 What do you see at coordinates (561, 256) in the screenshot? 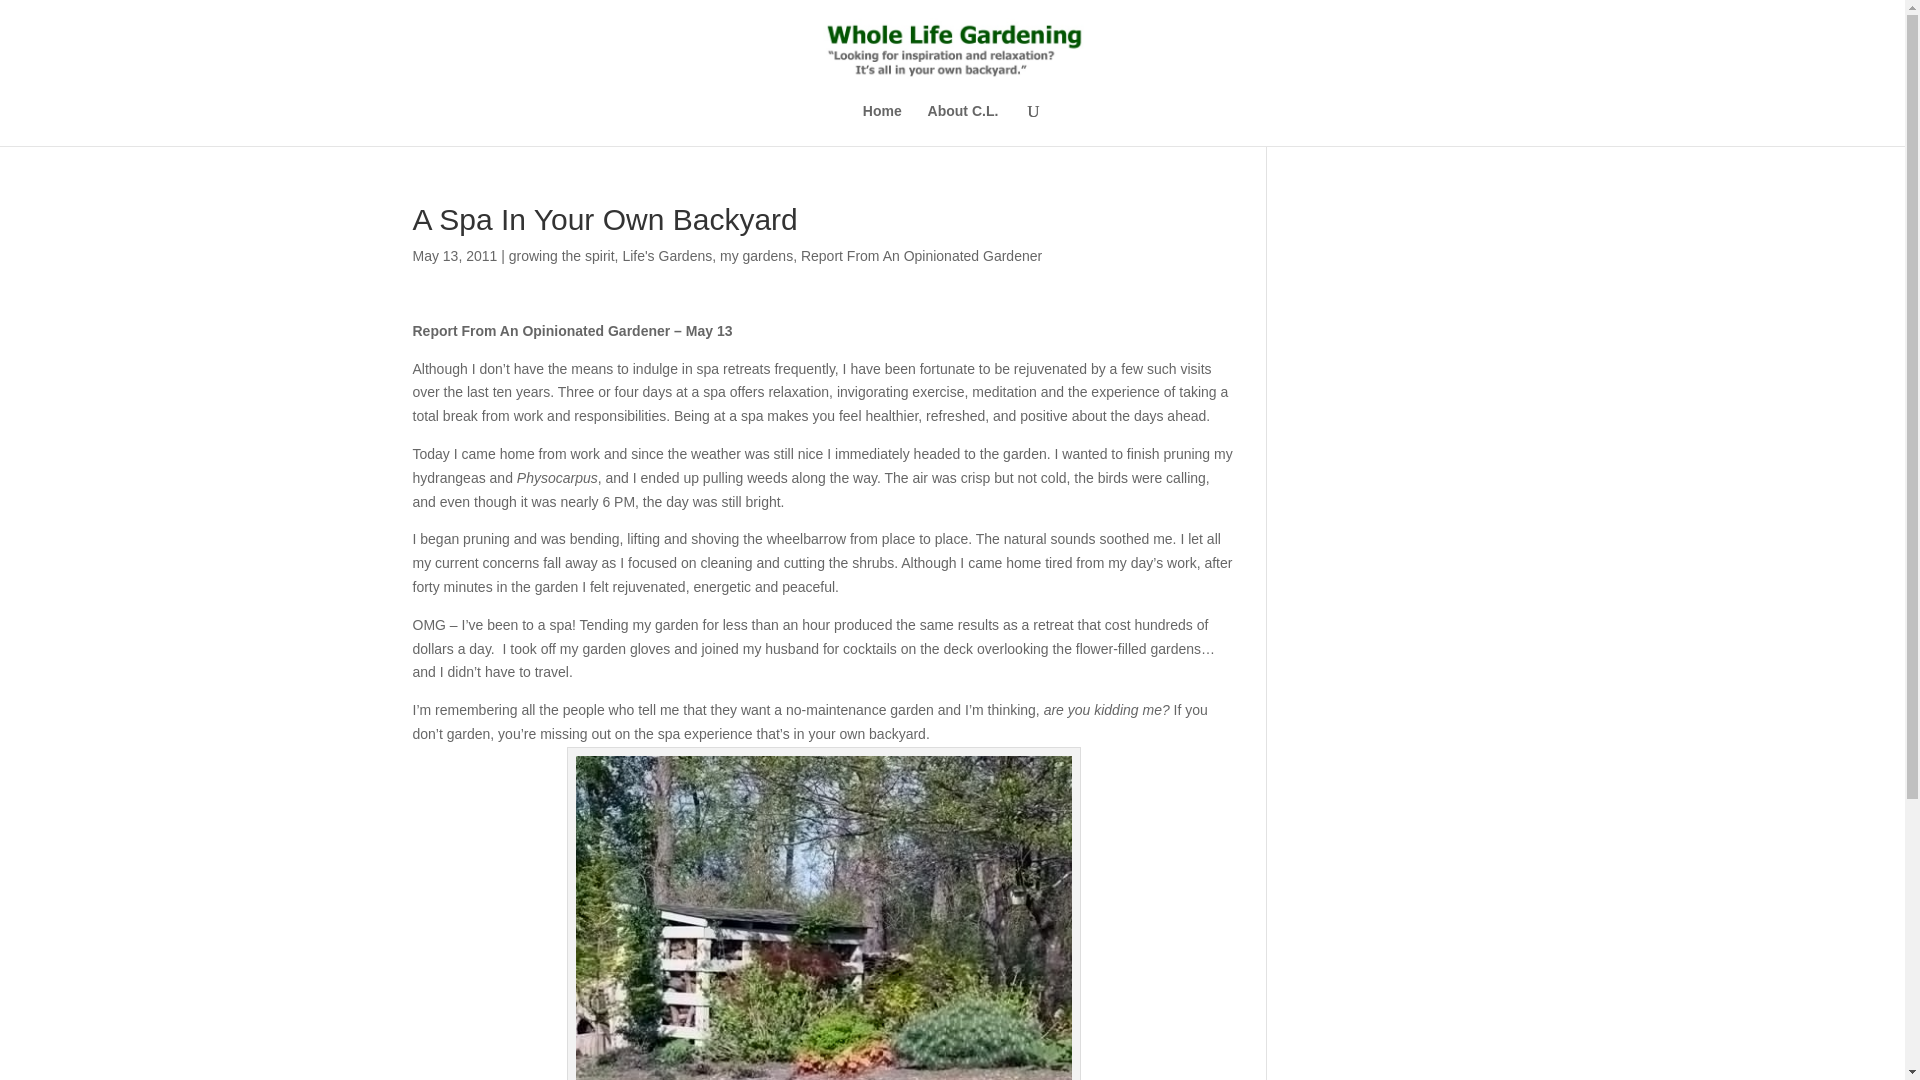
I see `growing the spirit` at bounding box center [561, 256].